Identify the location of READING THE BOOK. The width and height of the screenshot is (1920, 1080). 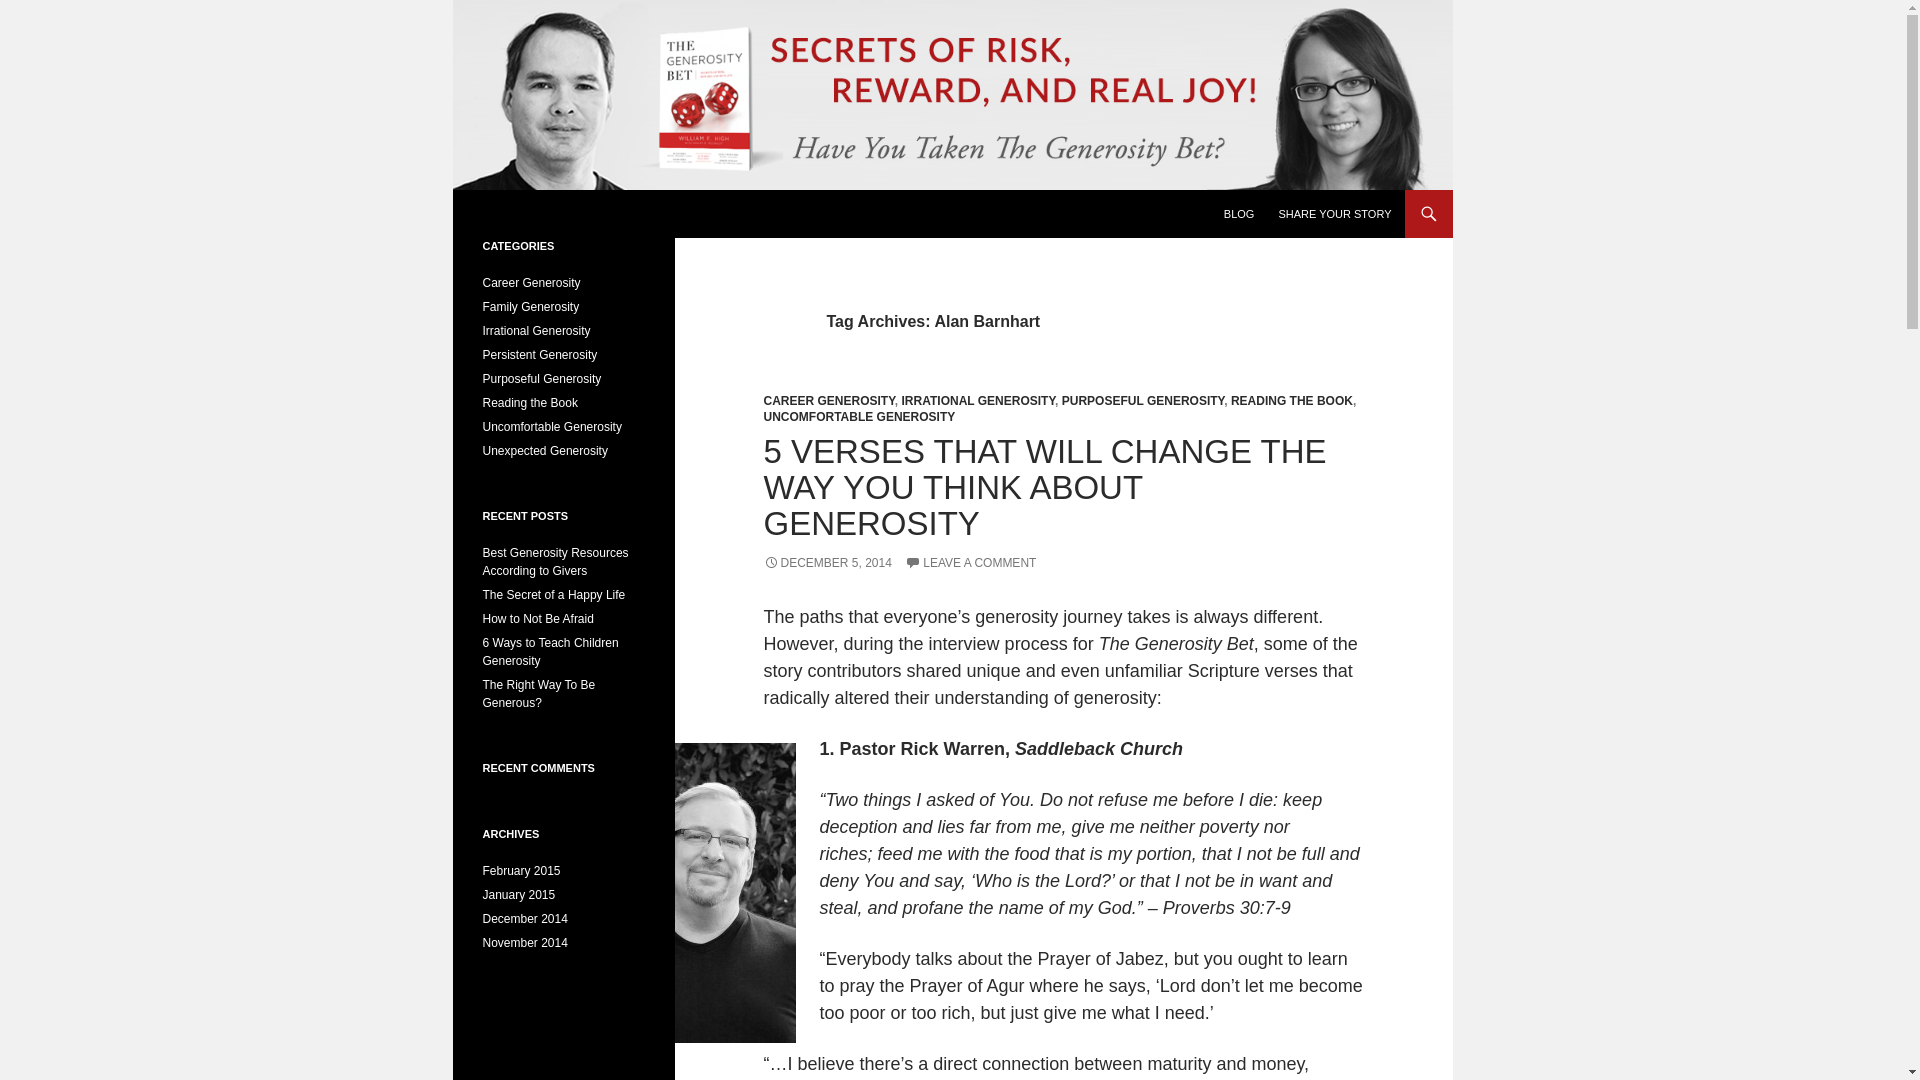
(1292, 401).